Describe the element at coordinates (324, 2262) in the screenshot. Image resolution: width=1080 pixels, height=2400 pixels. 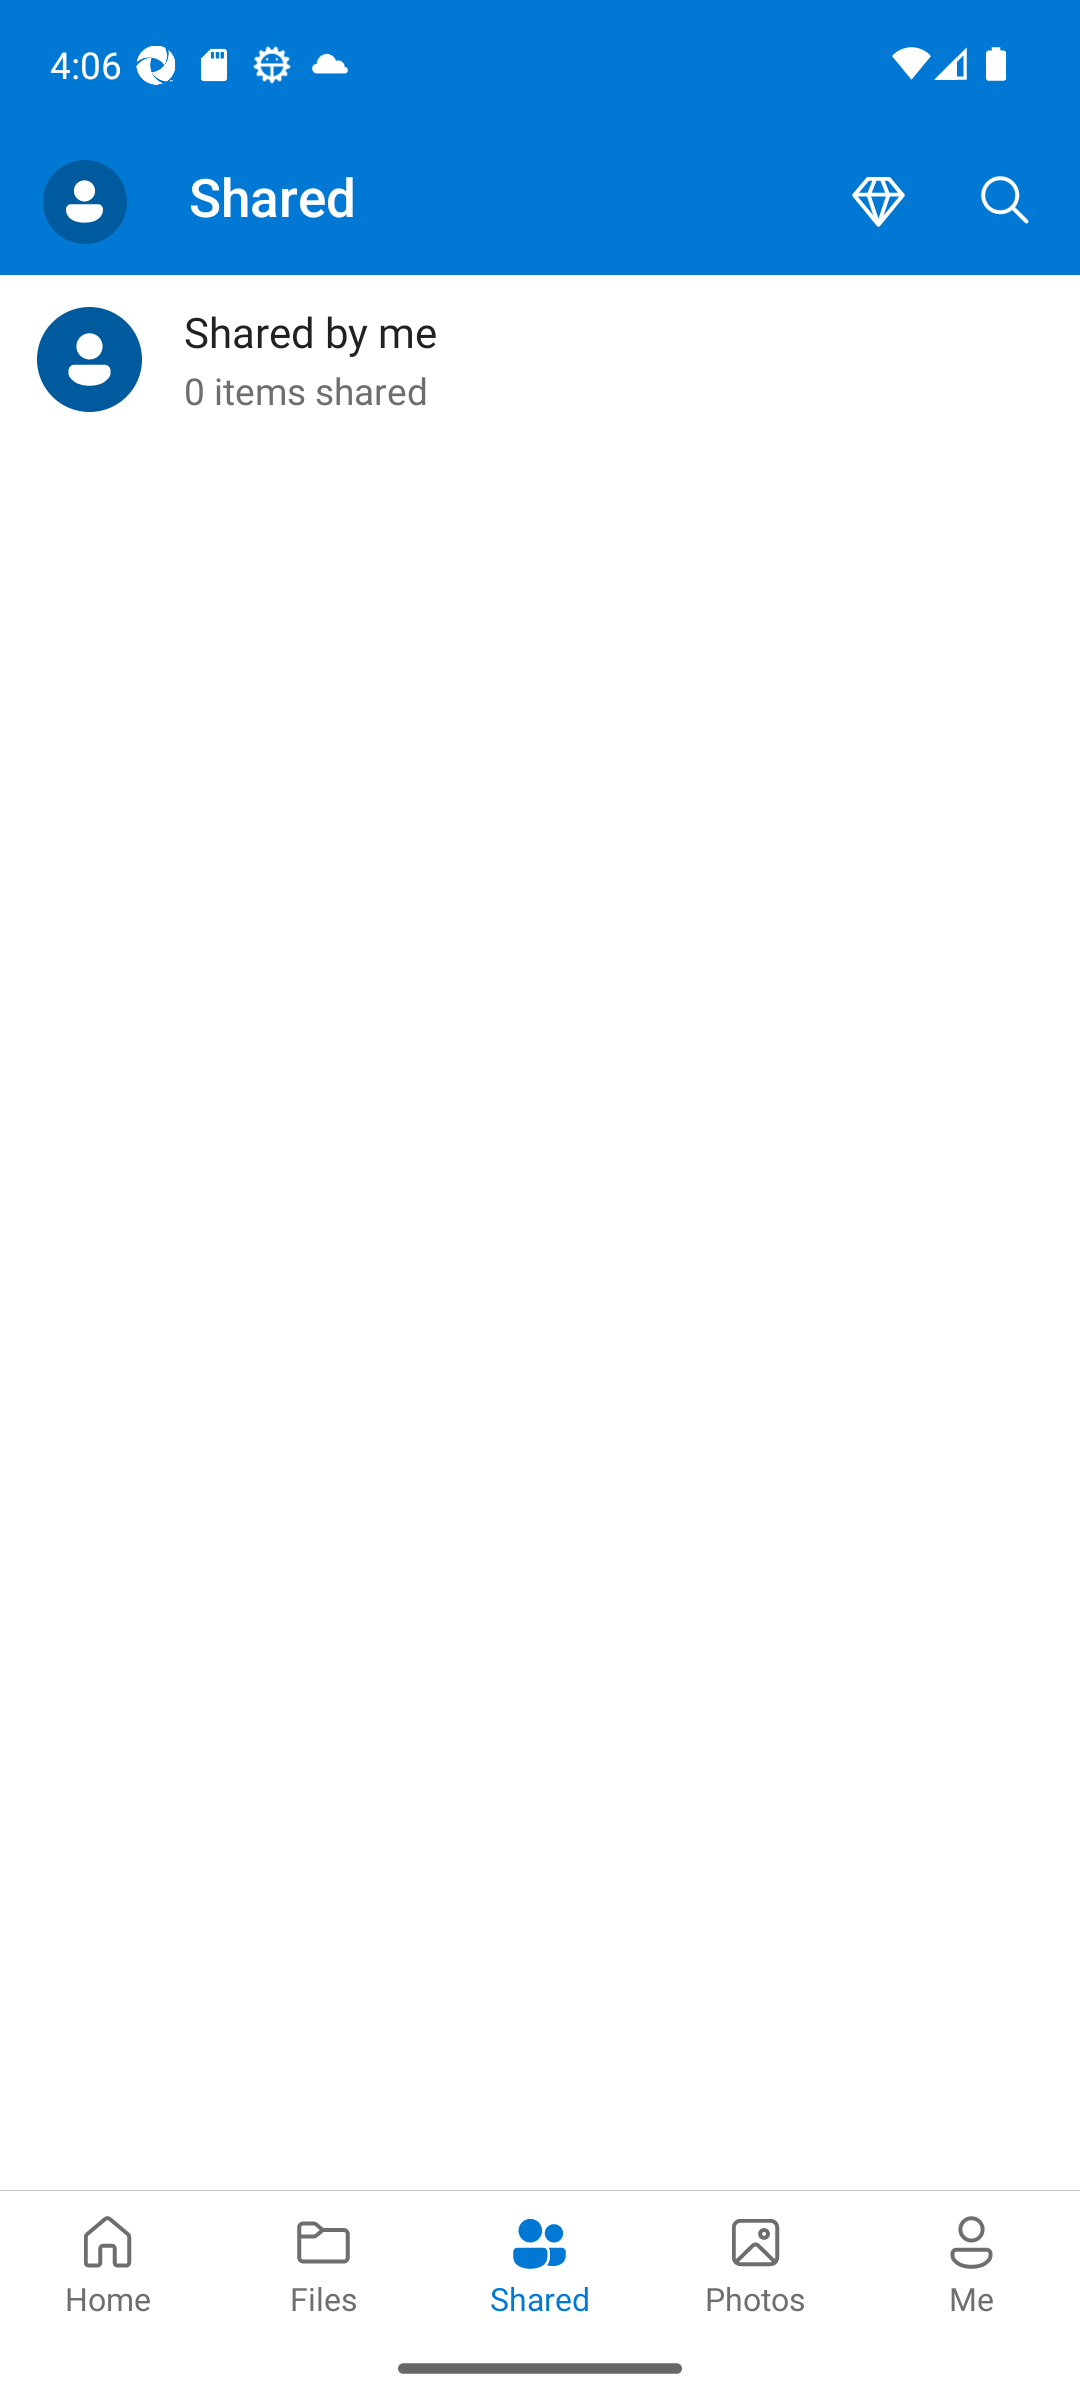
I see `Files pivot Files` at that location.